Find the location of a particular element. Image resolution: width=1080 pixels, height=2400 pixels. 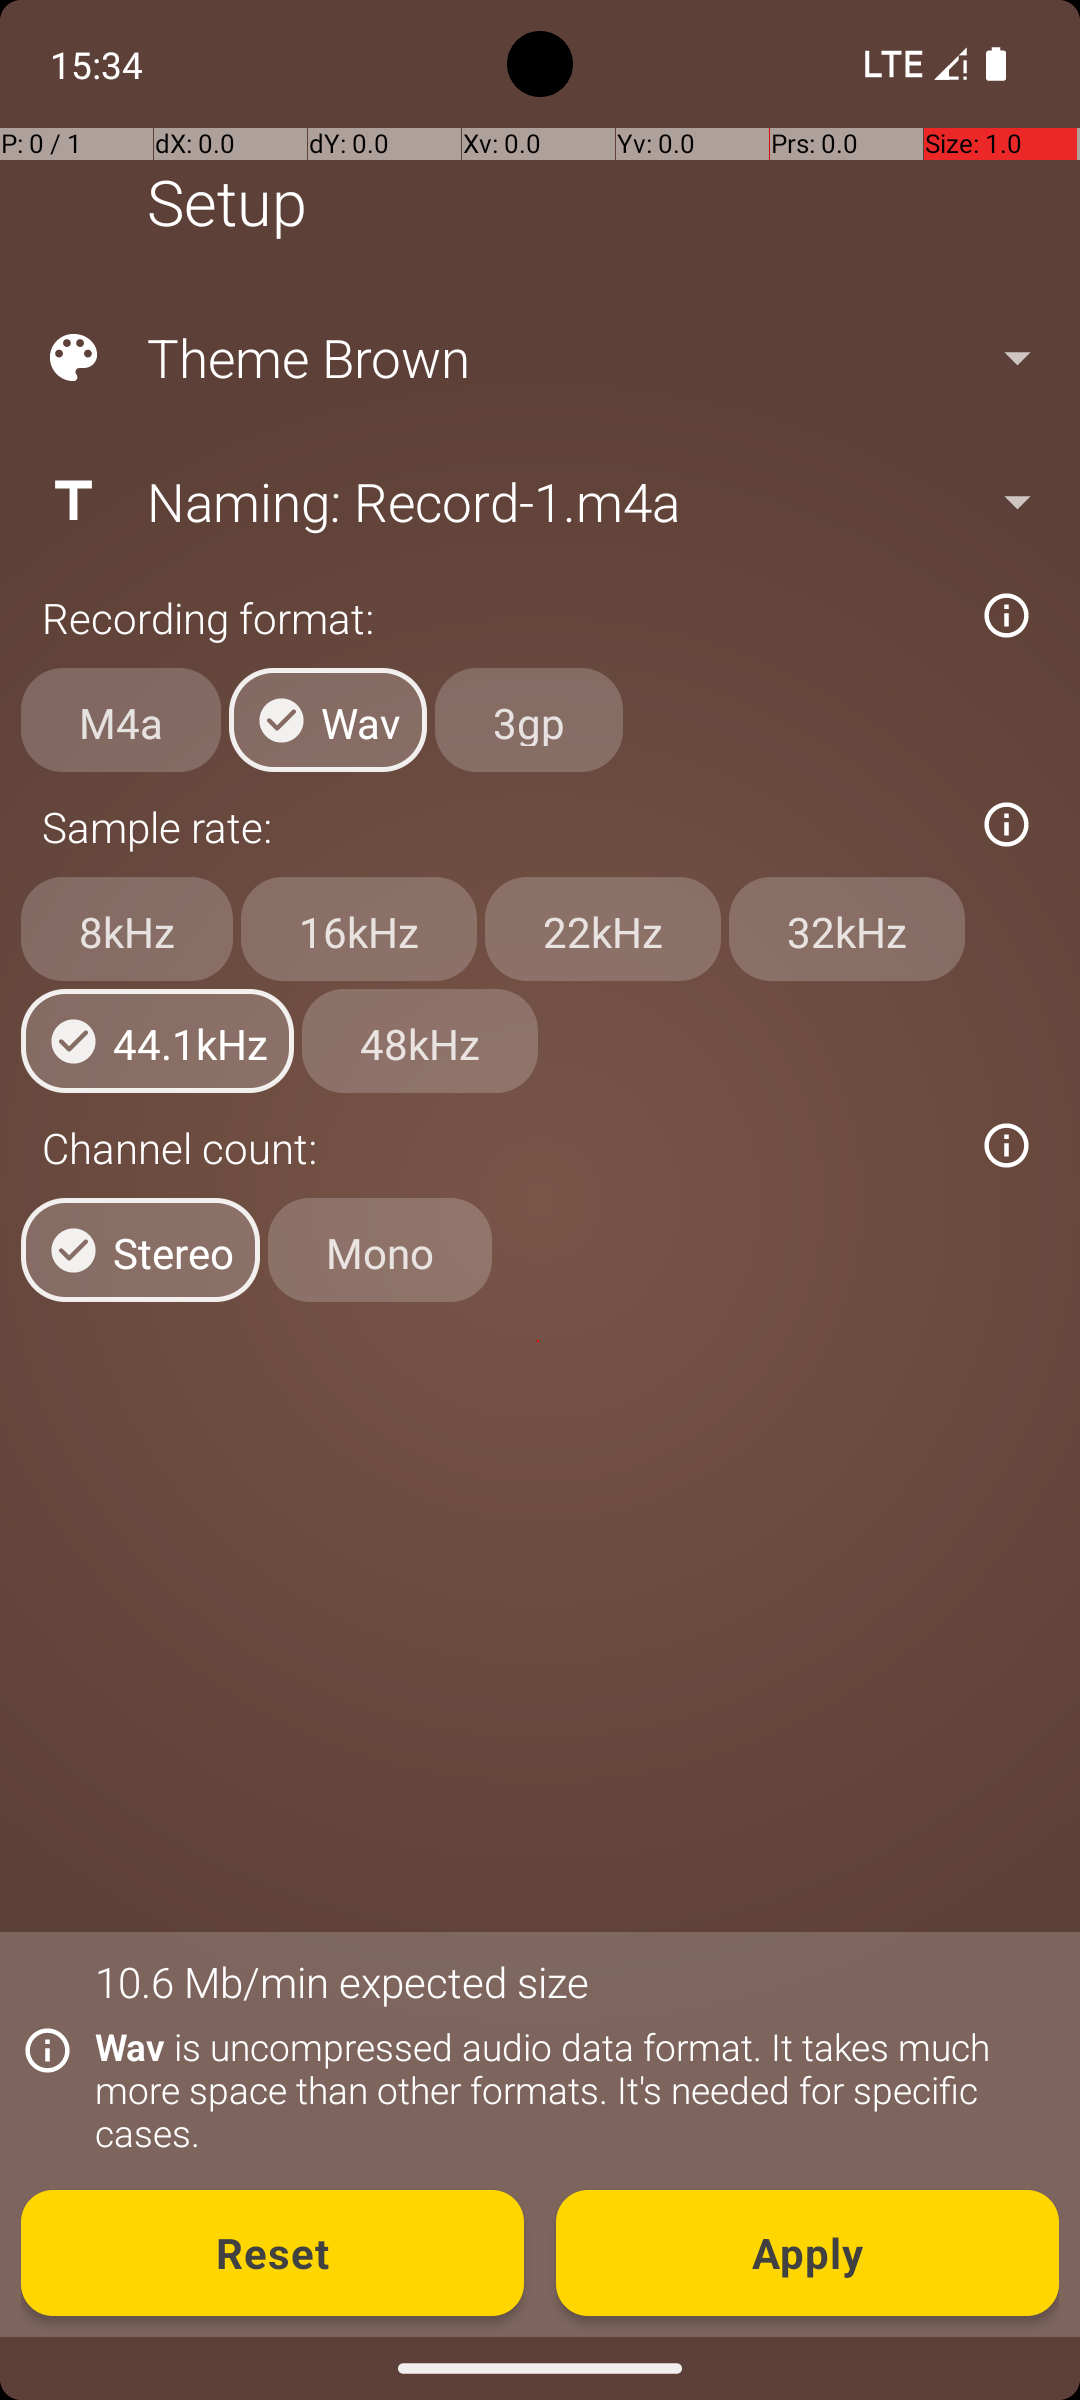

Phone one bar. is located at coordinates (912, 64).